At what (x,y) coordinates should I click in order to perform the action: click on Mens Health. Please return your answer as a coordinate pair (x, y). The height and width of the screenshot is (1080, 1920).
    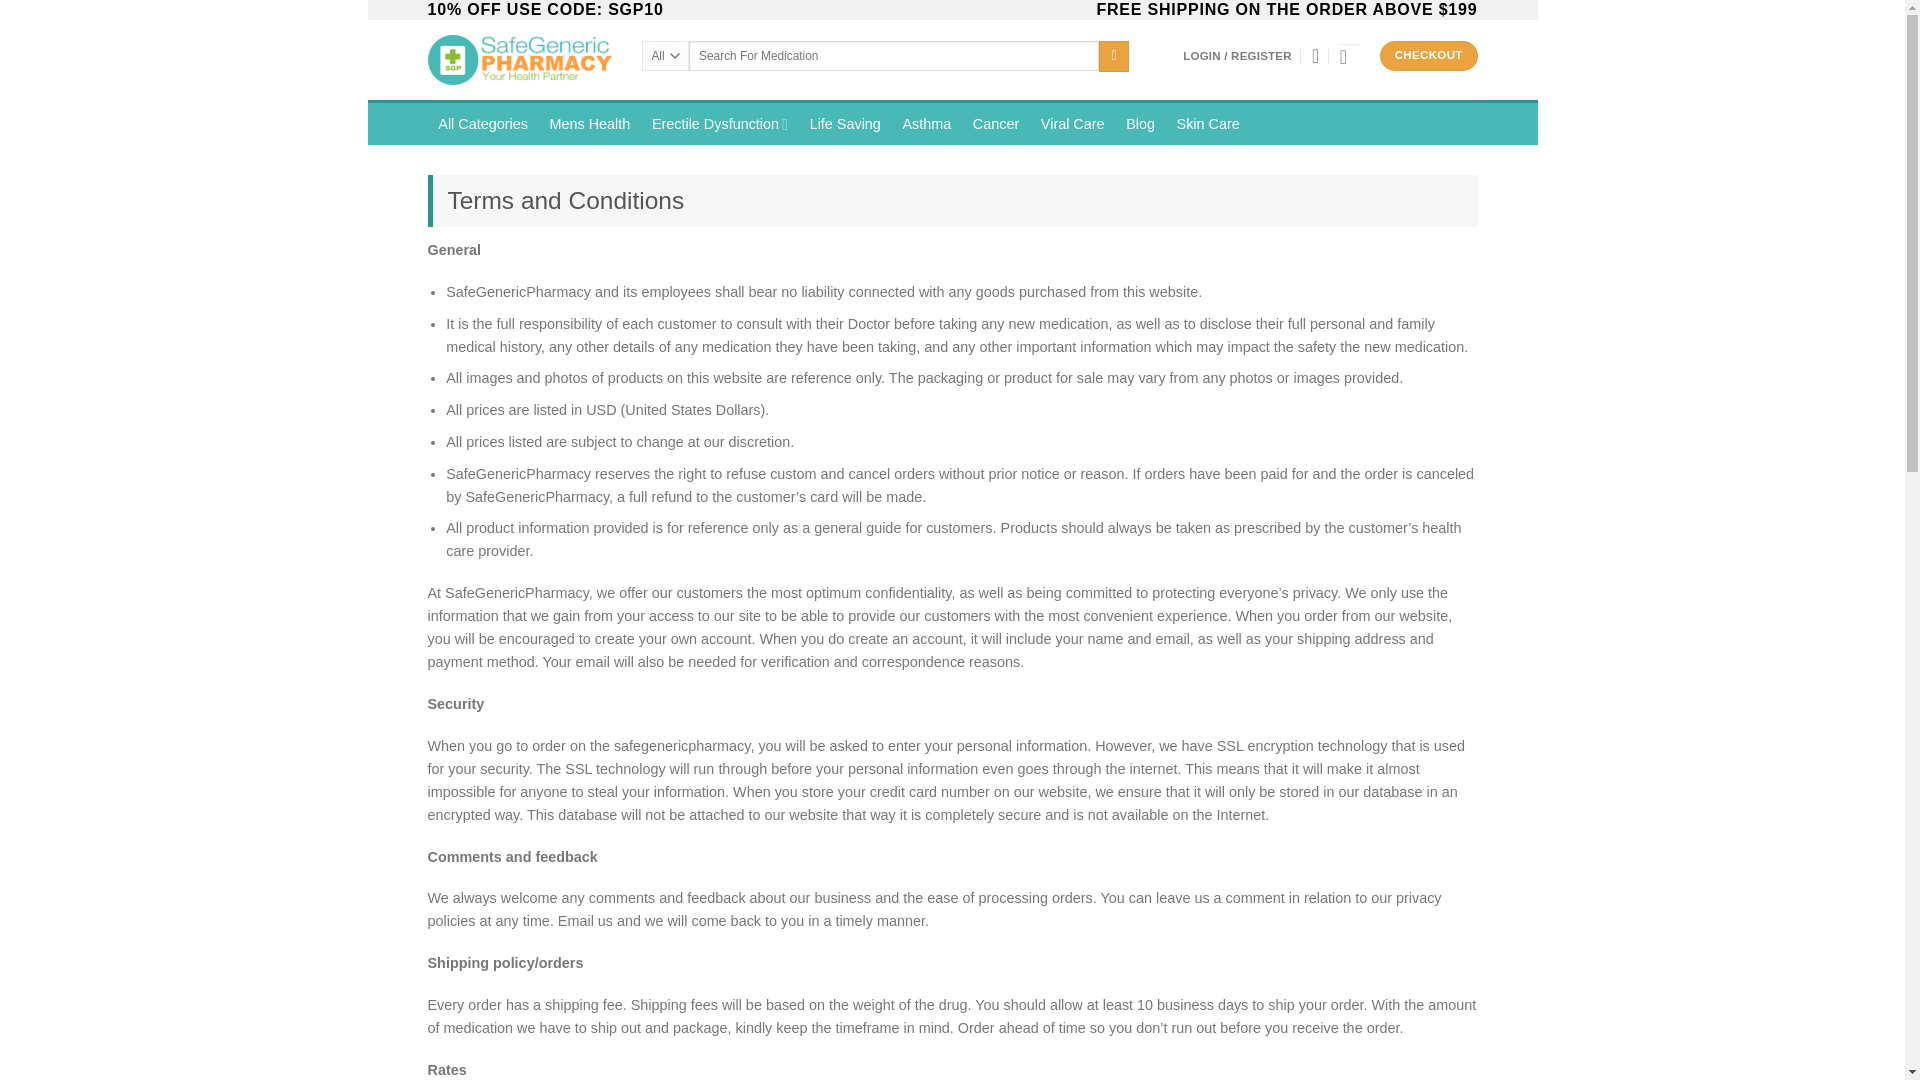
    Looking at the image, I should click on (590, 123).